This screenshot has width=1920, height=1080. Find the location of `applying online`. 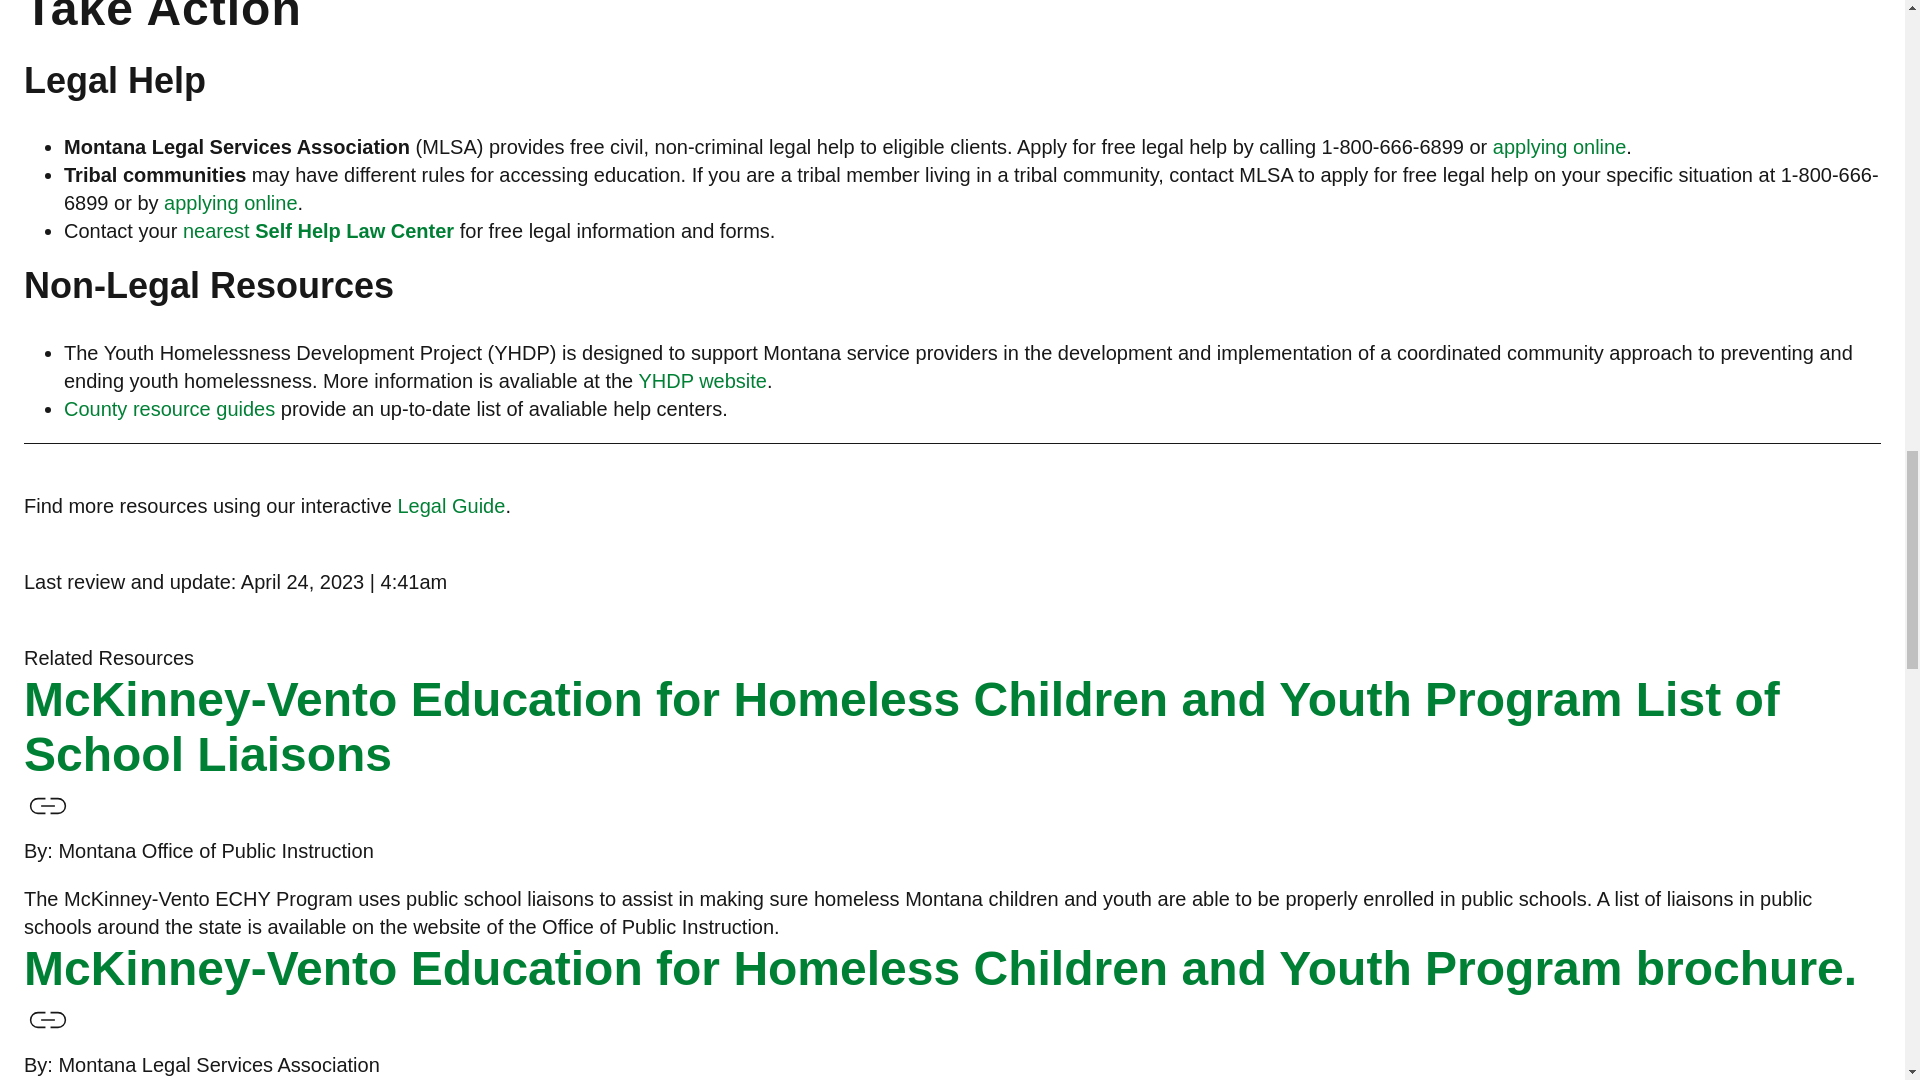

applying online is located at coordinates (1560, 146).